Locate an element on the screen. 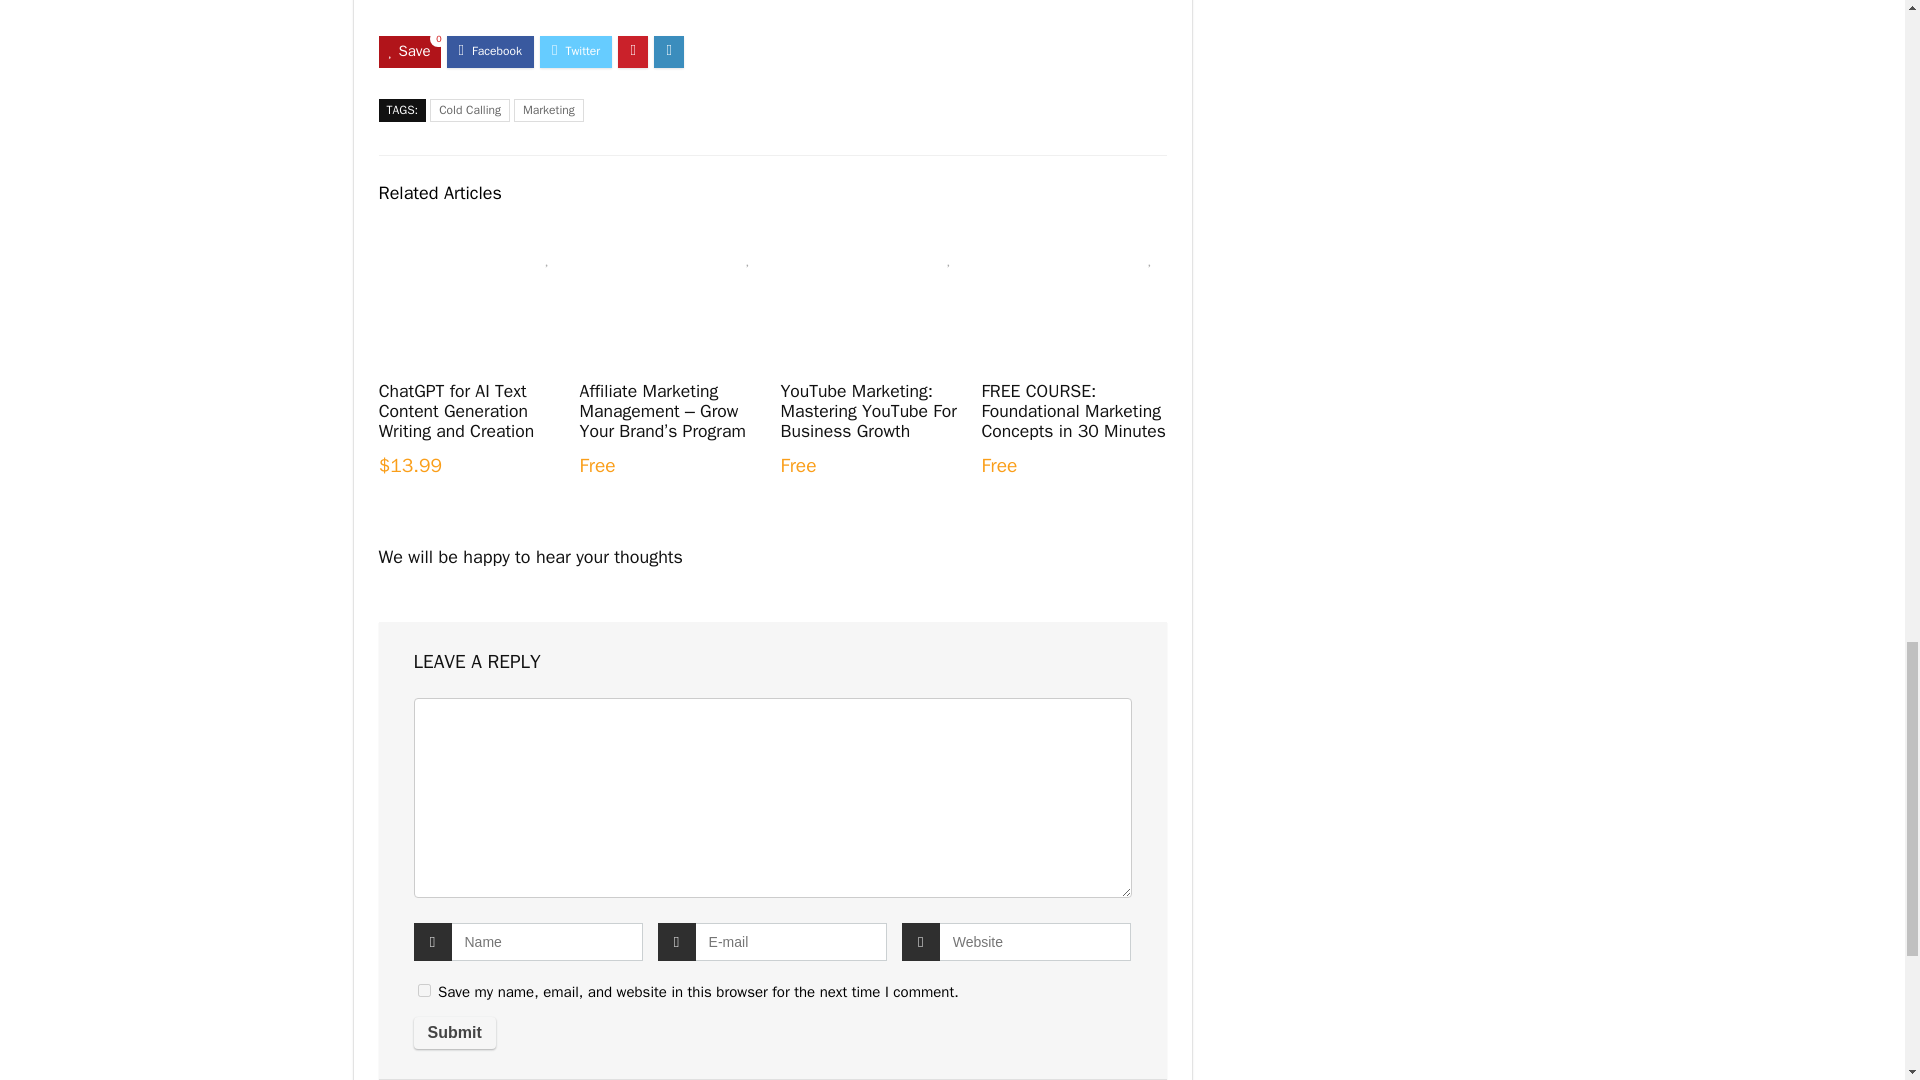 The height and width of the screenshot is (1080, 1920). yes is located at coordinates (424, 990).